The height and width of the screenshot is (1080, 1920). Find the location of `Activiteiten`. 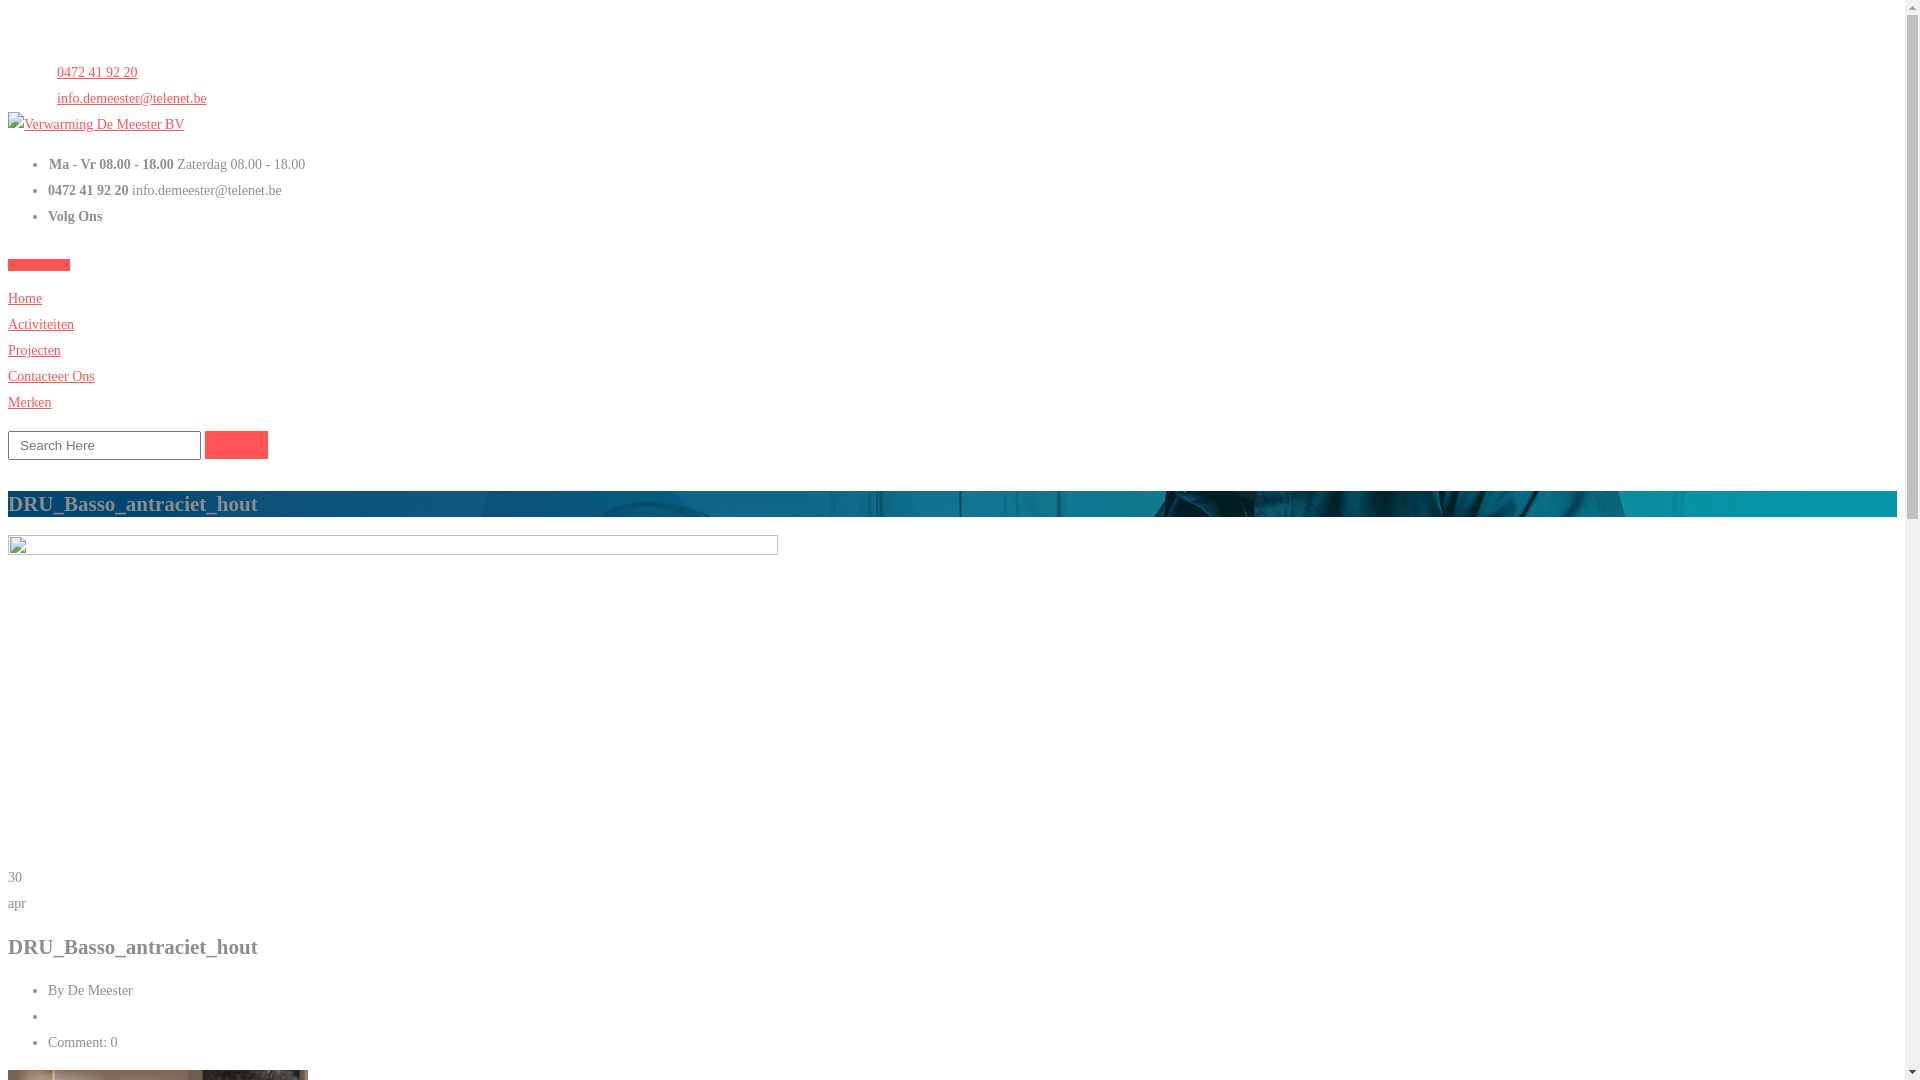

Activiteiten is located at coordinates (41, 324).